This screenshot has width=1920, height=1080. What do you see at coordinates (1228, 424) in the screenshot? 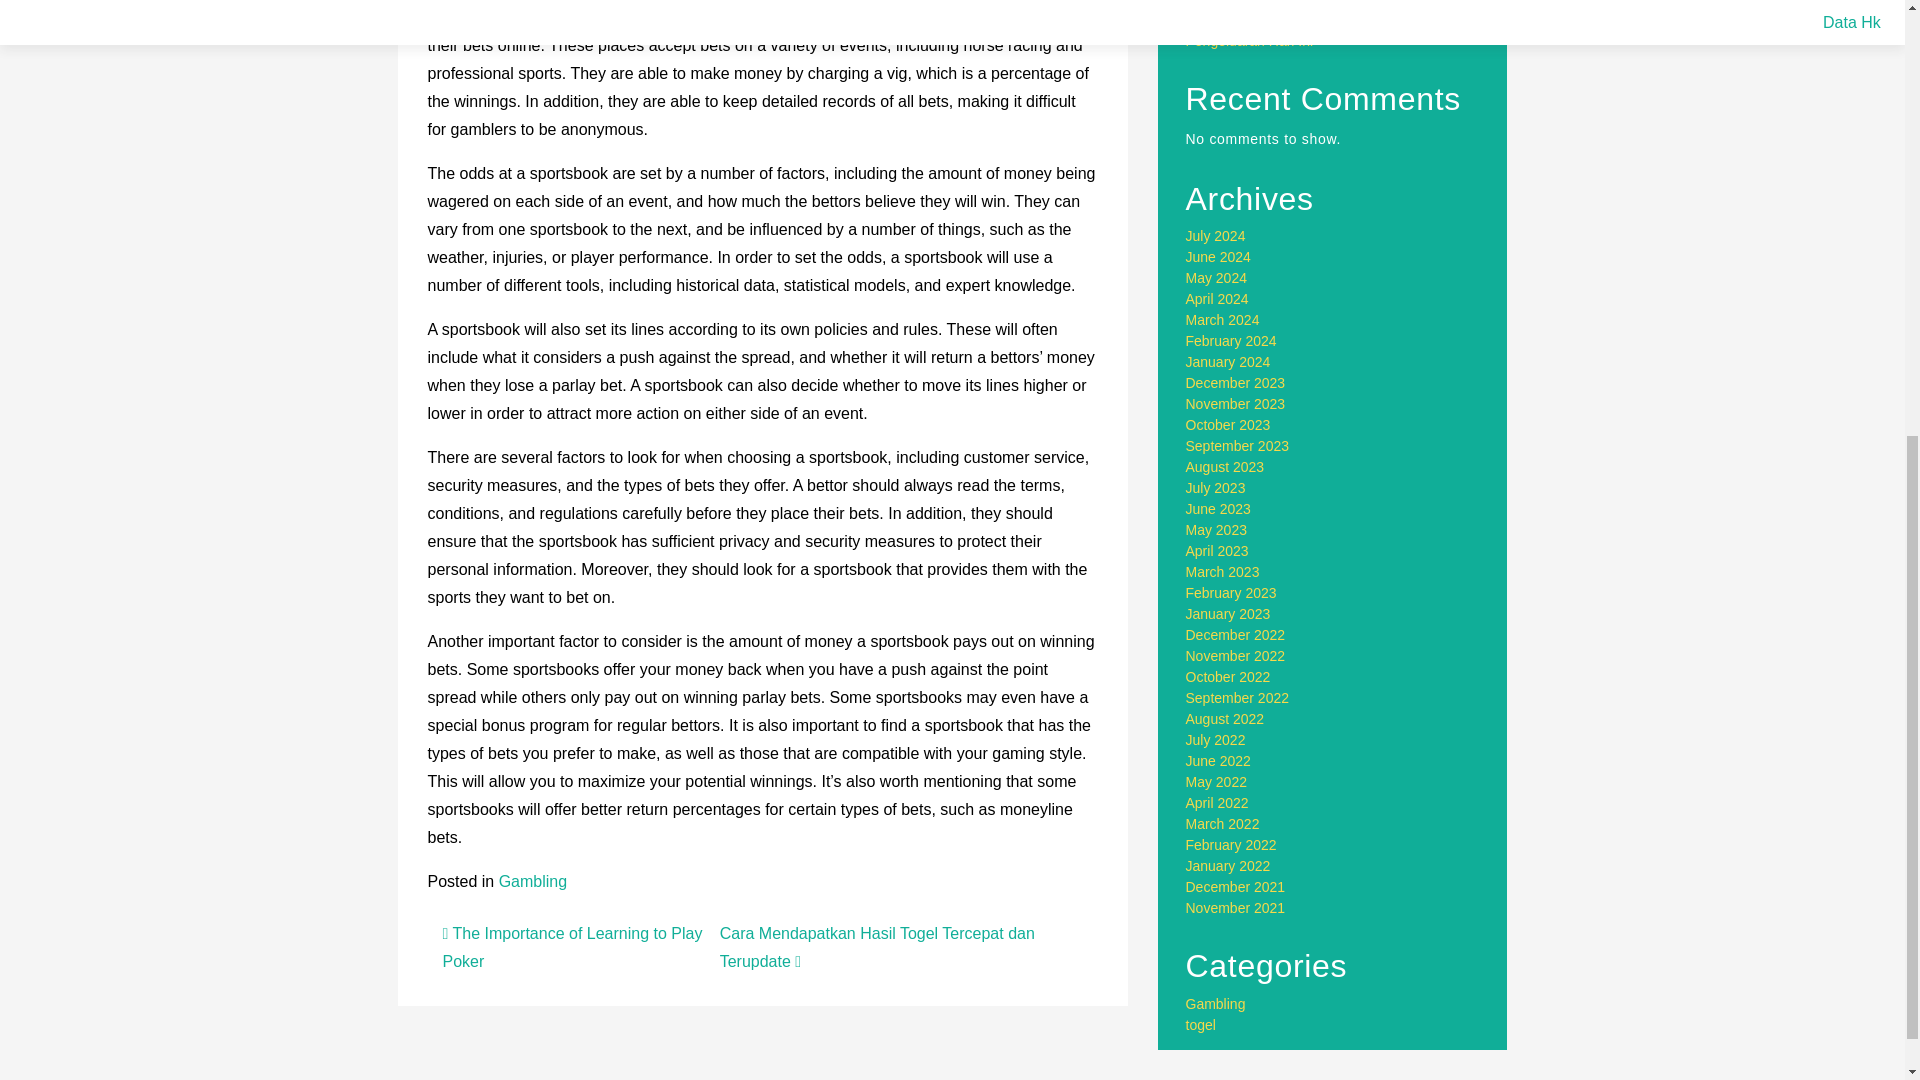
I see `October 2023` at bounding box center [1228, 424].